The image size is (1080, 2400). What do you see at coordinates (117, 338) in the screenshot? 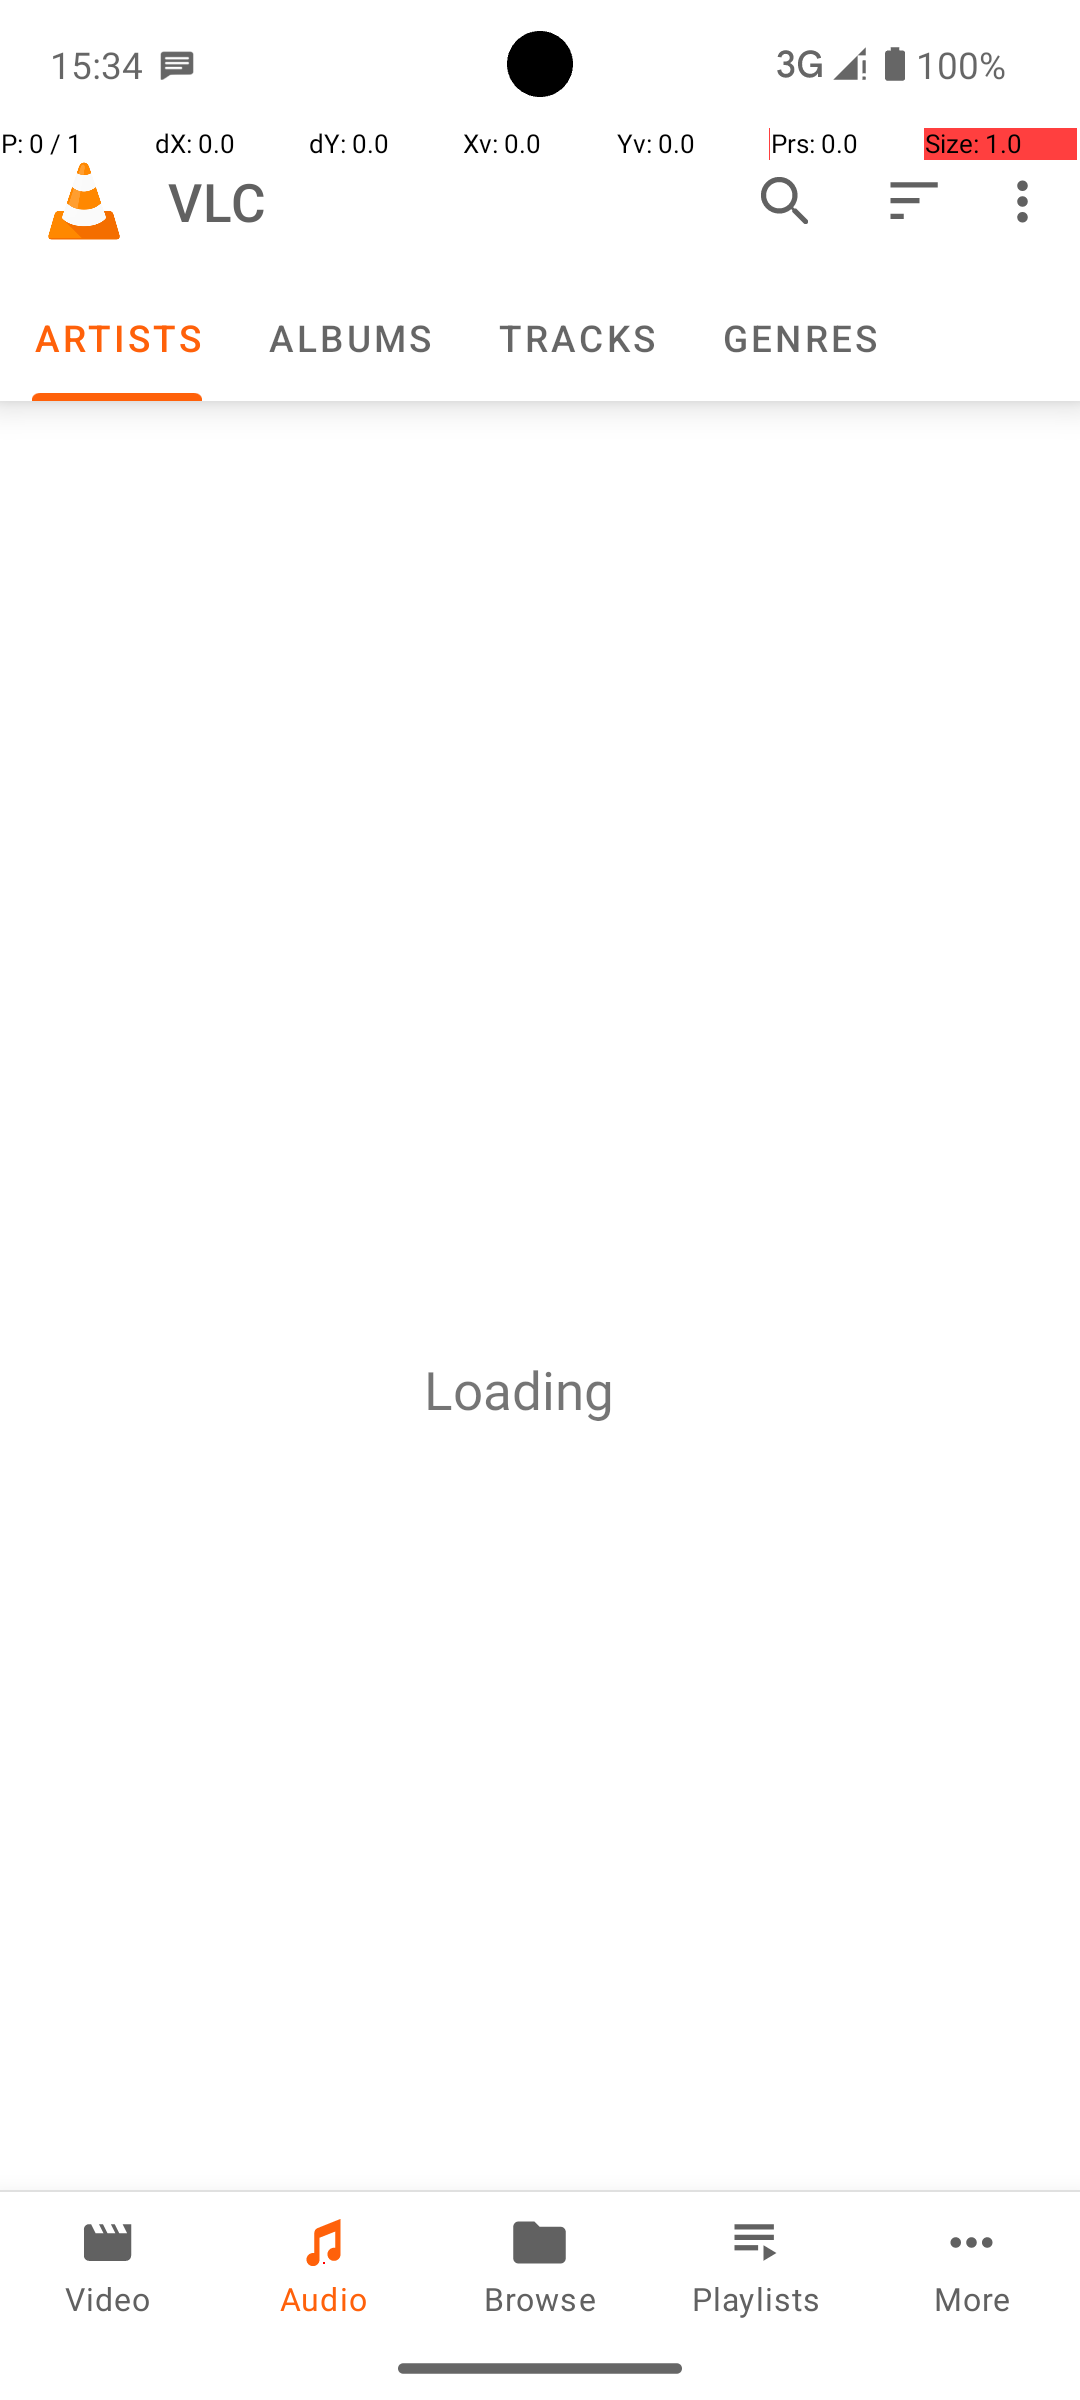
I see `ARTISTS` at bounding box center [117, 338].